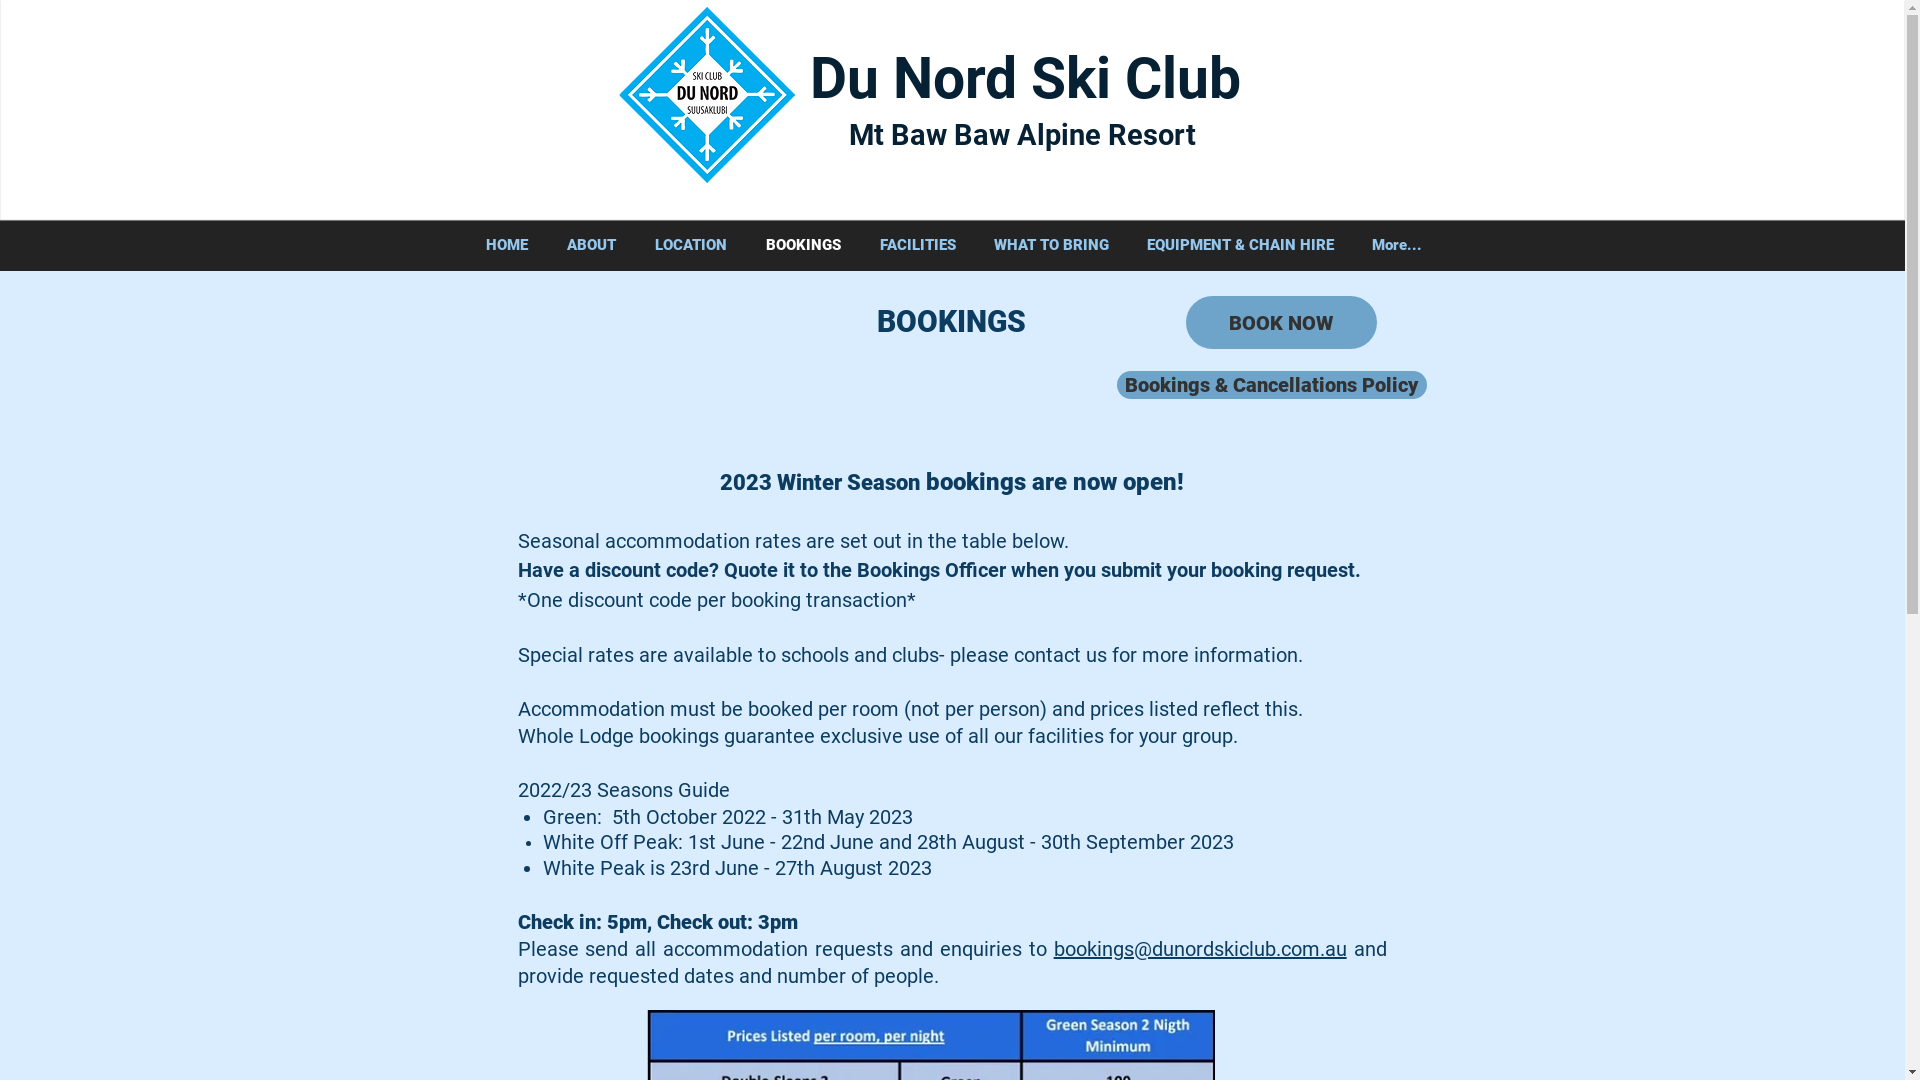 The image size is (1920, 1080). Describe the element at coordinates (1050, 246) in the screenshot. I see `WHAT TO BRING` at that location.